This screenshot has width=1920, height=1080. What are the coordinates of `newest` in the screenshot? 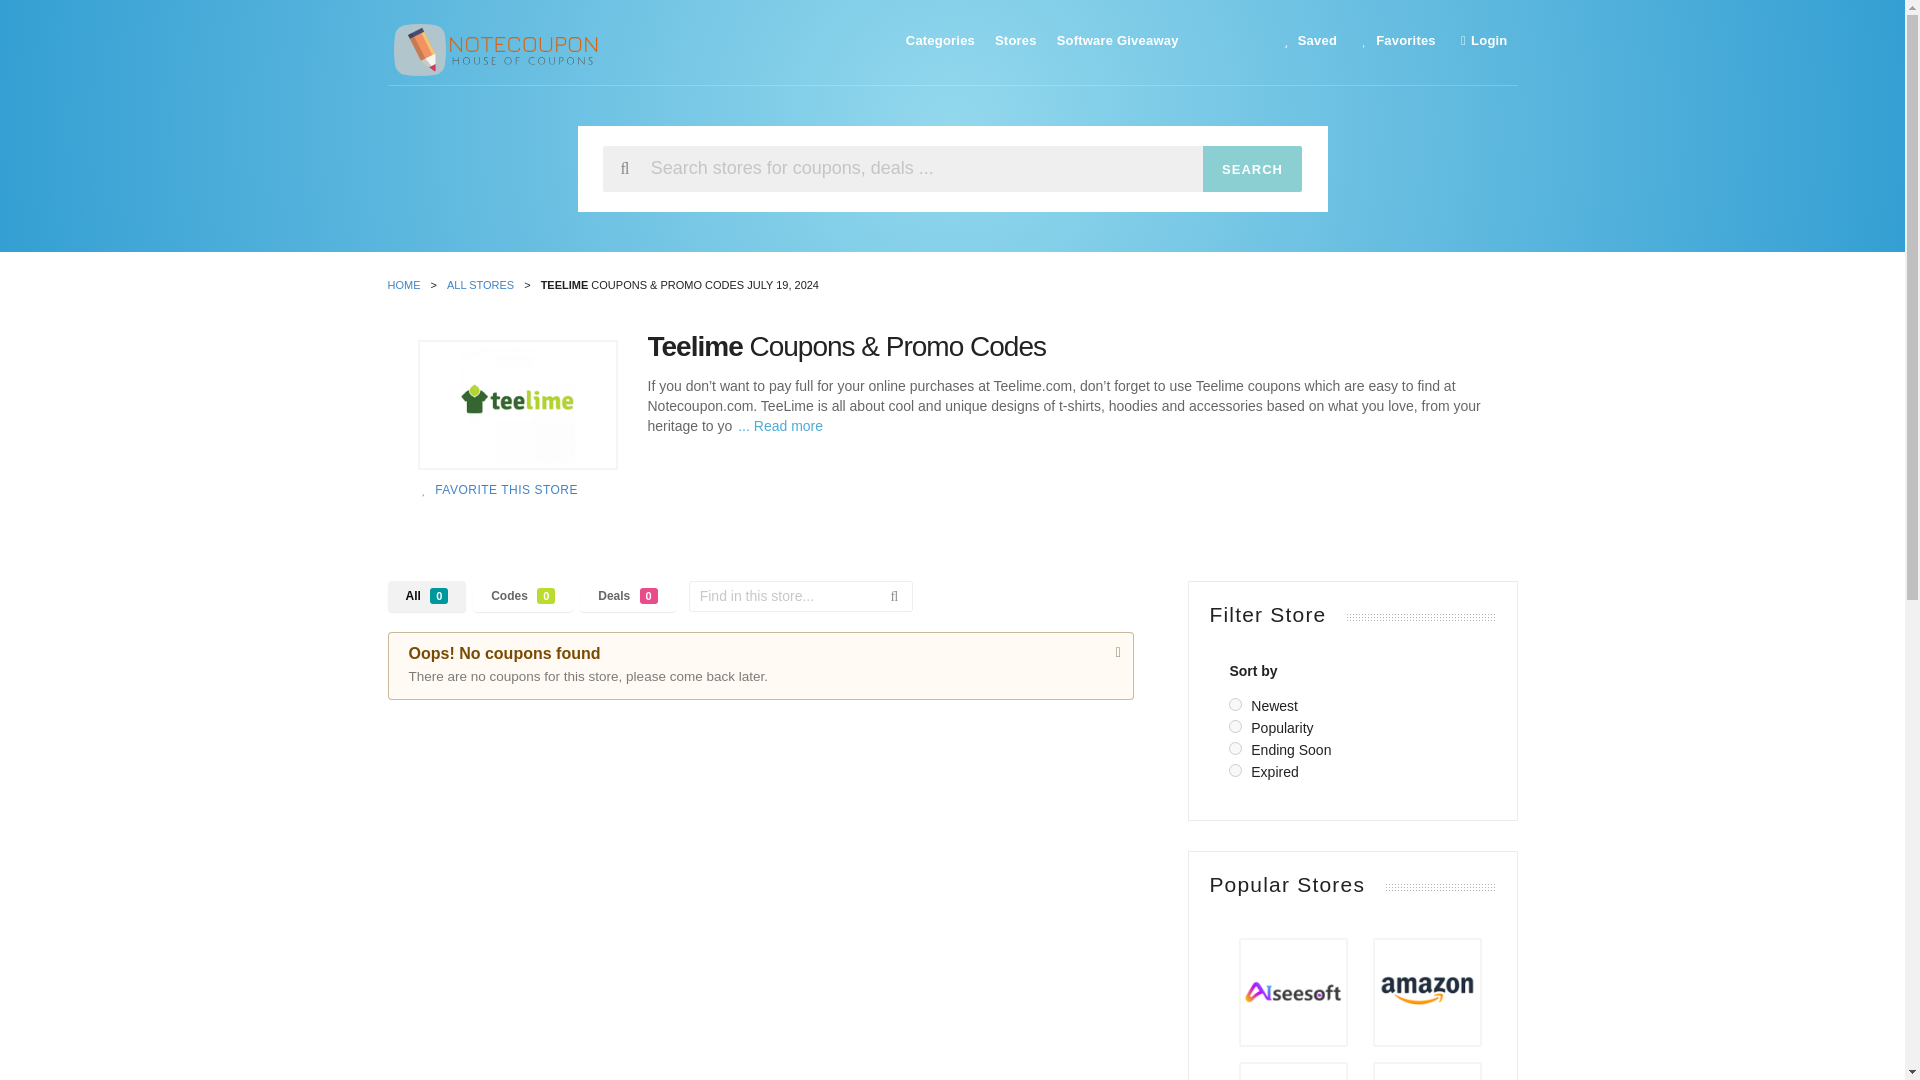 It's located at (1235, 704).